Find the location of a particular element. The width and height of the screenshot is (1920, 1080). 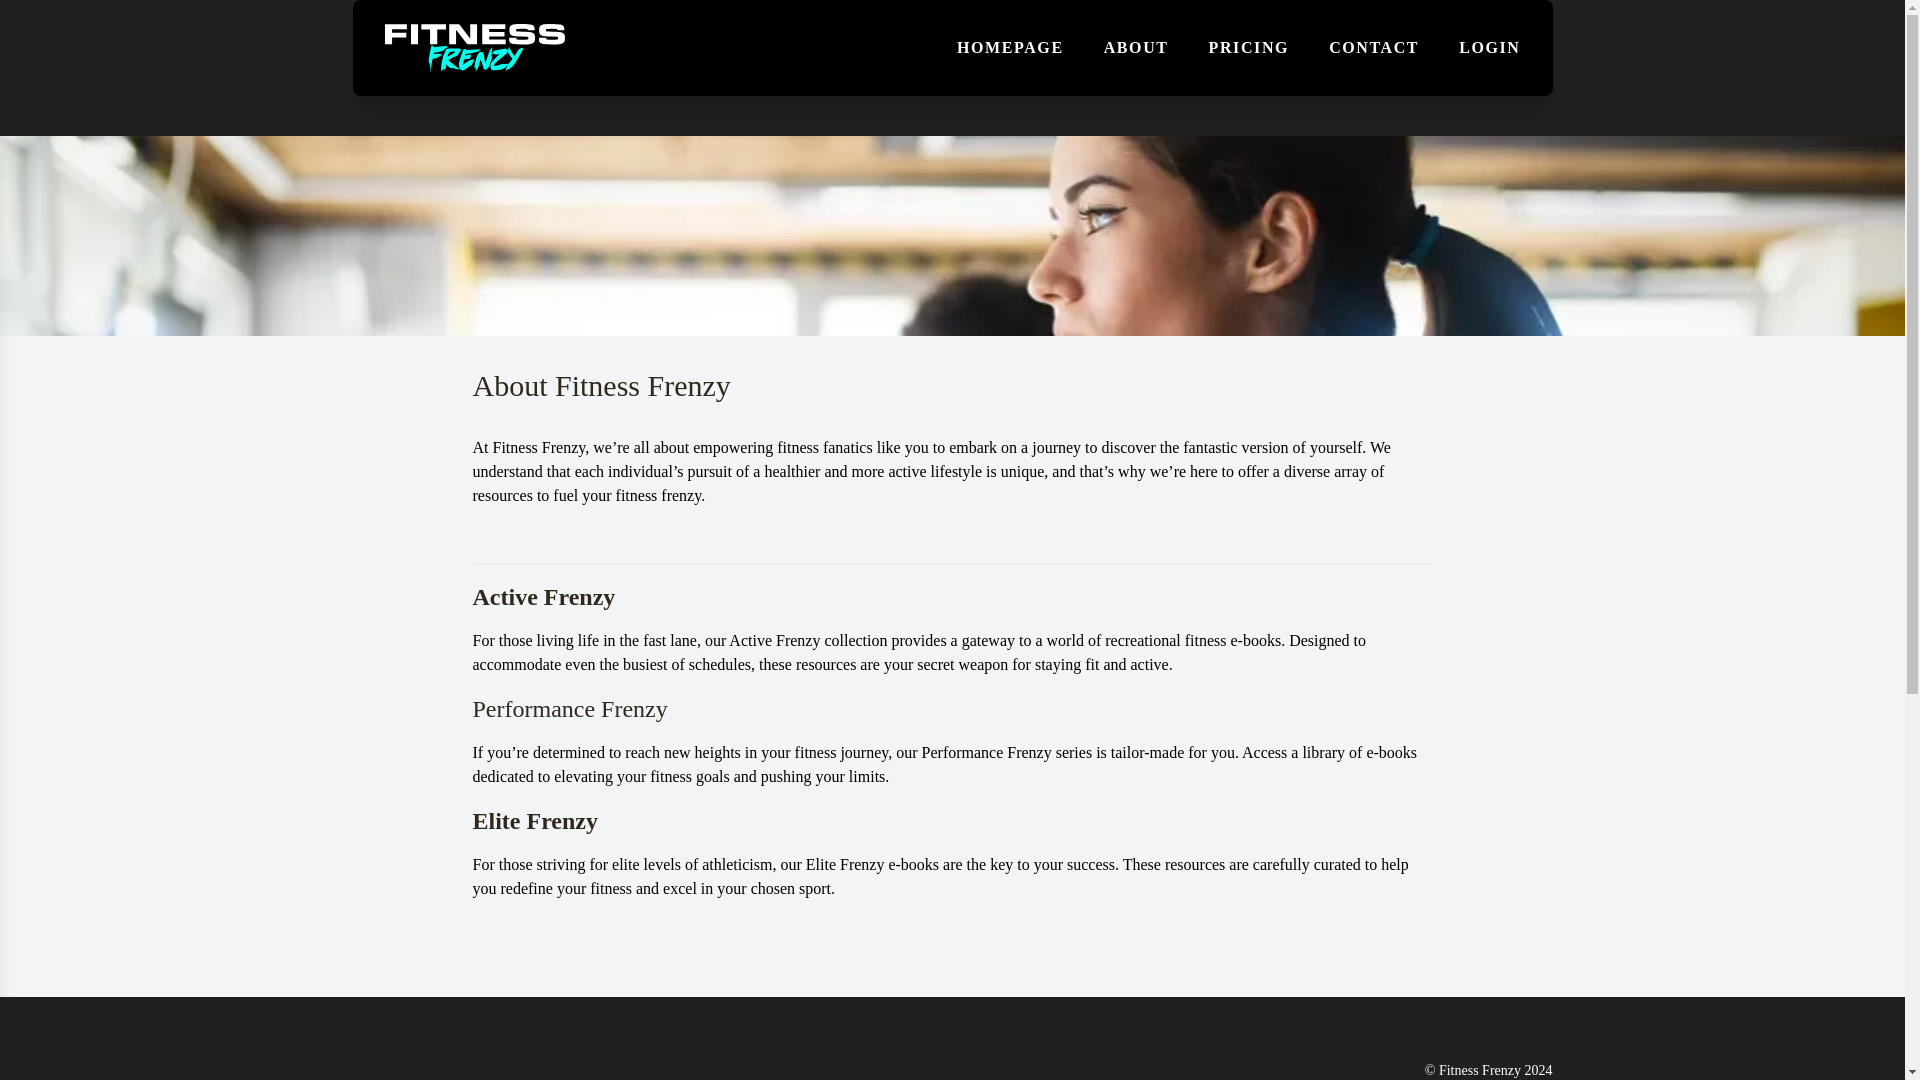

PRICING is located at coordinates (1250, 47).